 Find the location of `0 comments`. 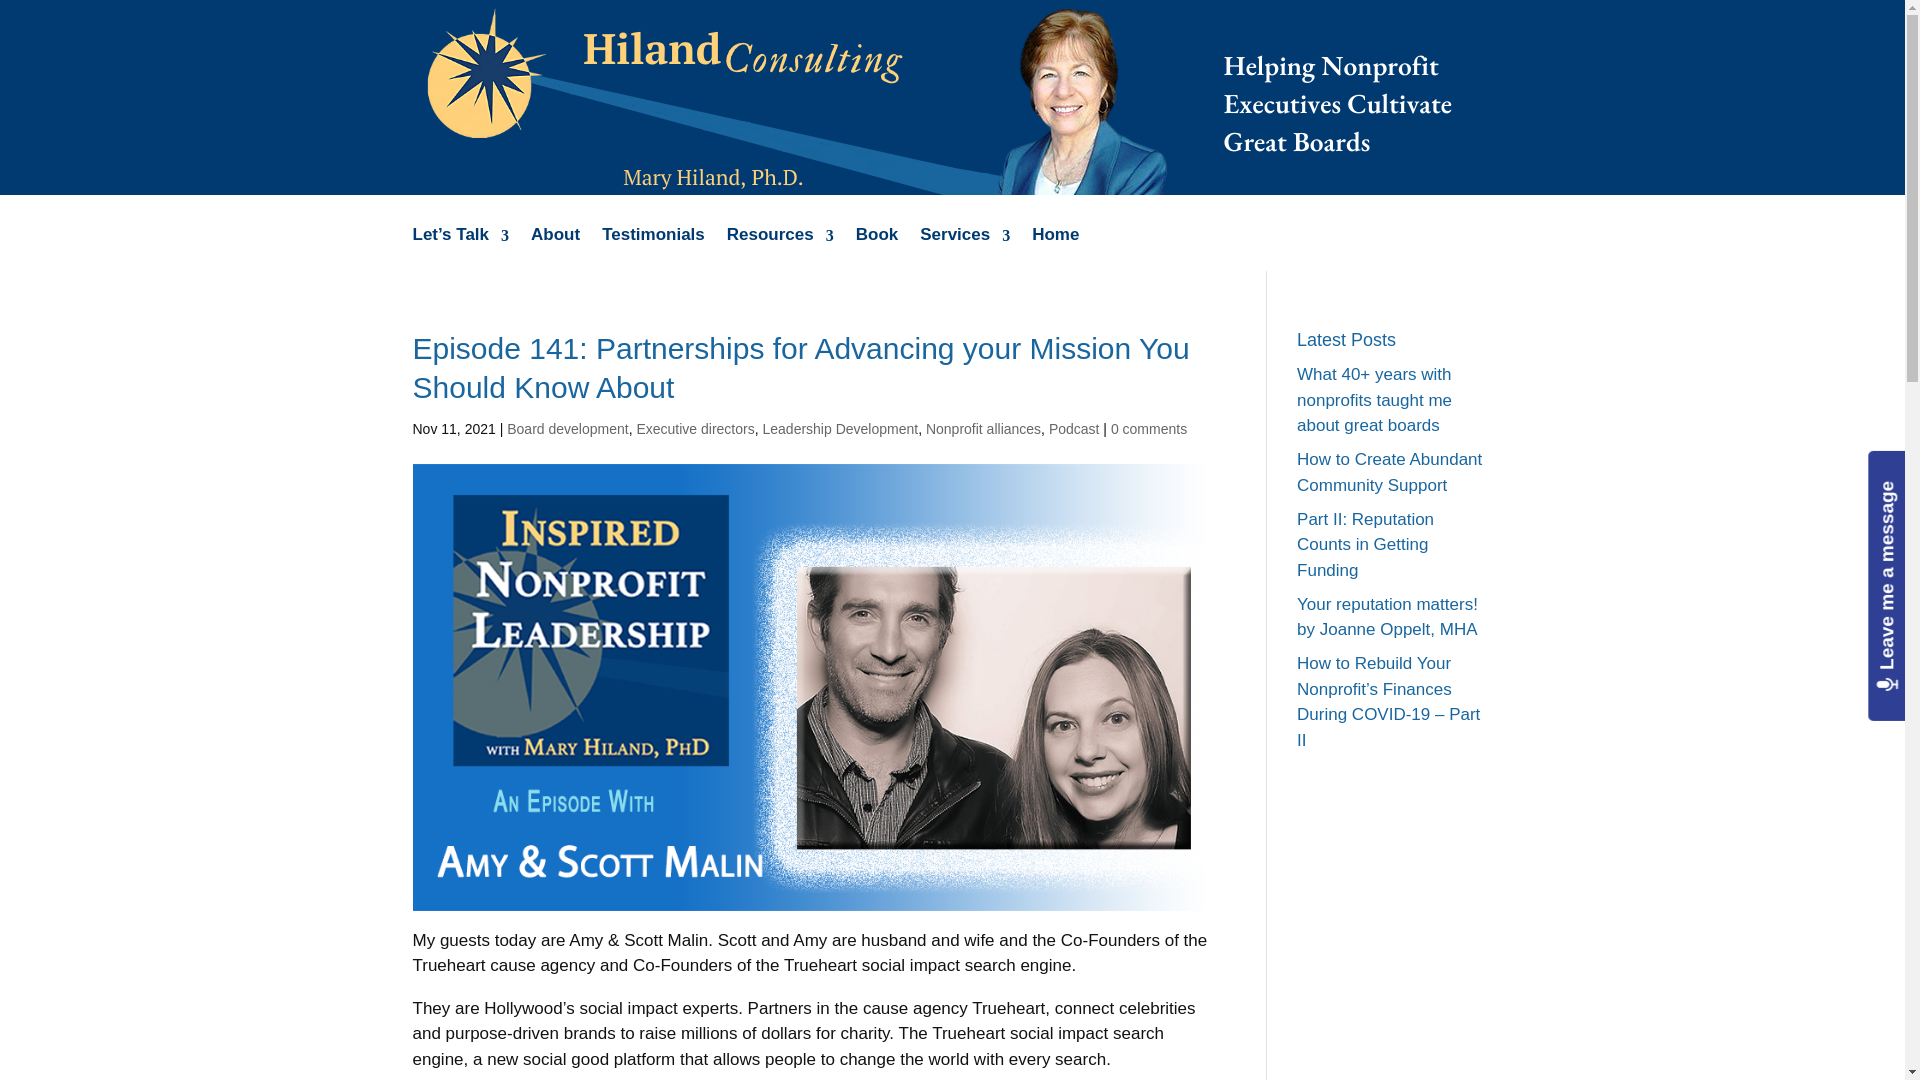

0 comments is located at coordinates (1148, 429).